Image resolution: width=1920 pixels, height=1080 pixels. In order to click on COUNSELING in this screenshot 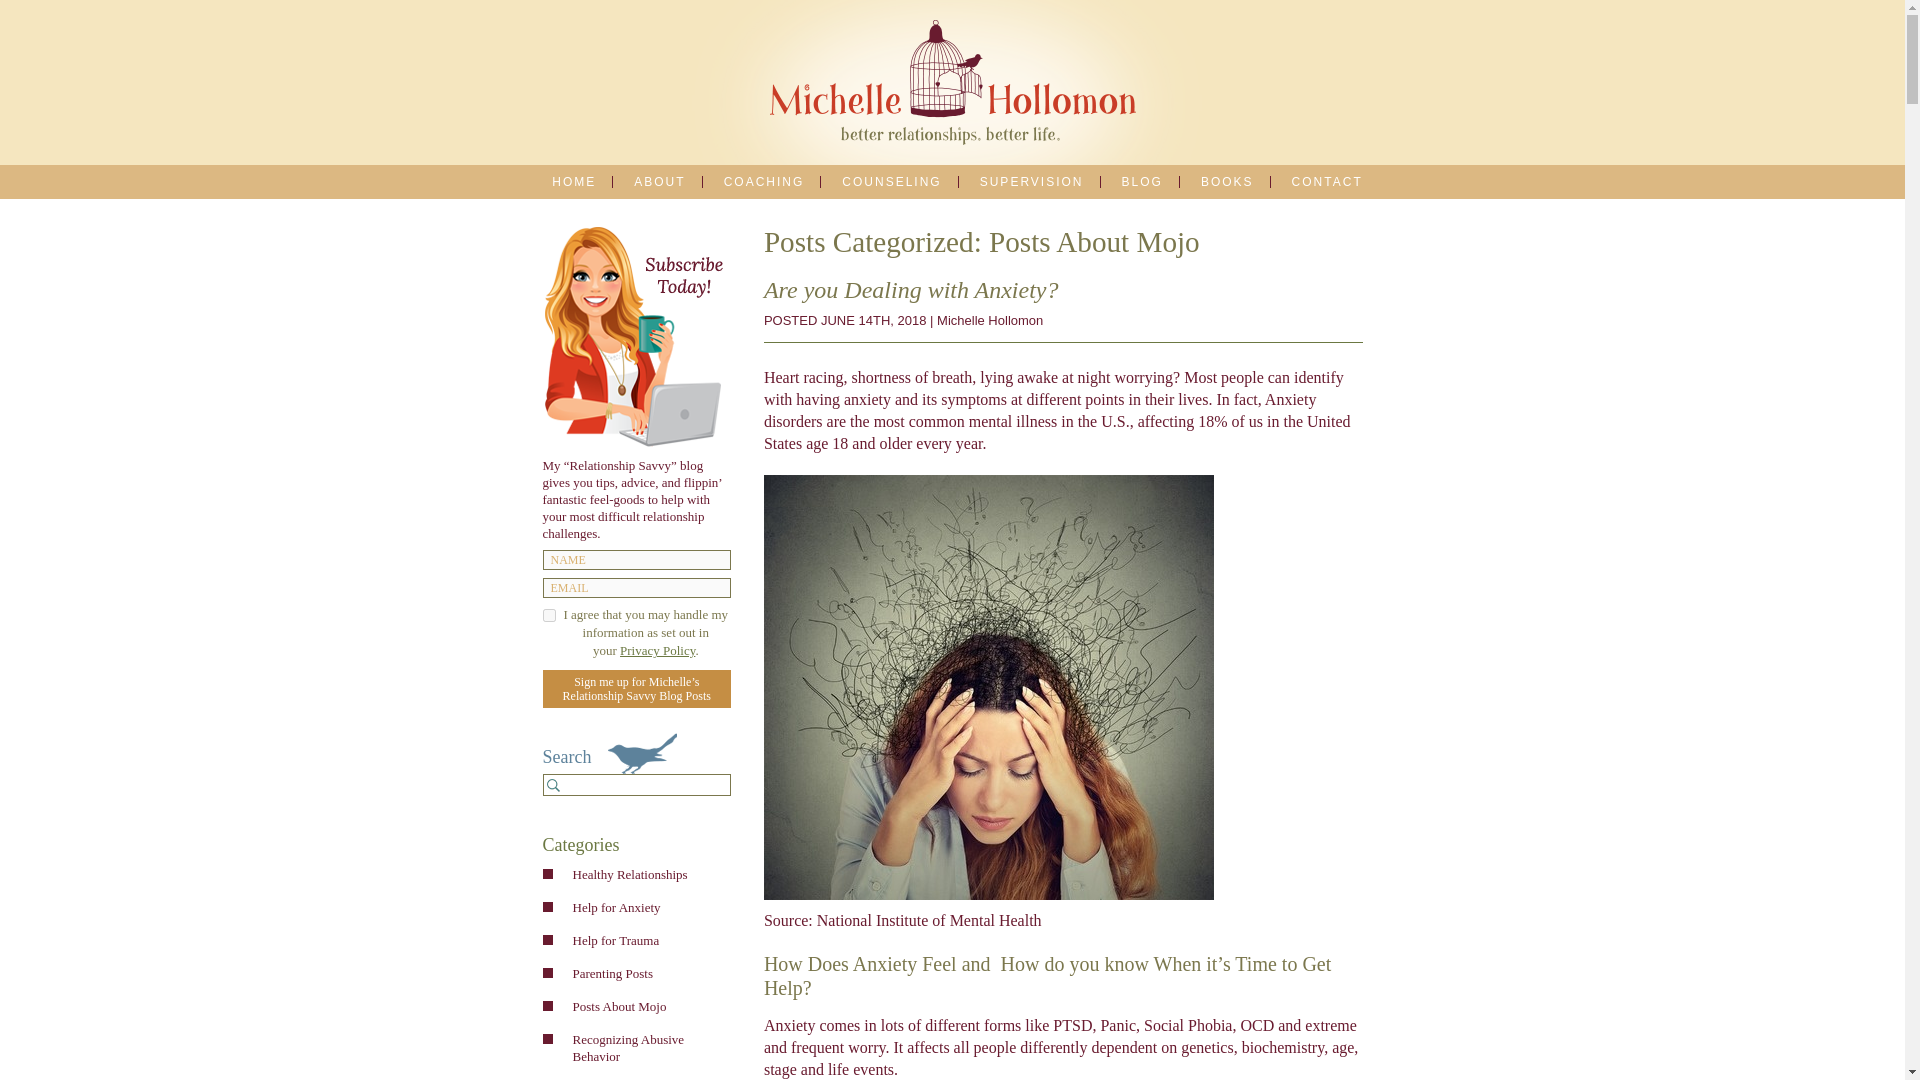, I will do `click(892, 182)`.